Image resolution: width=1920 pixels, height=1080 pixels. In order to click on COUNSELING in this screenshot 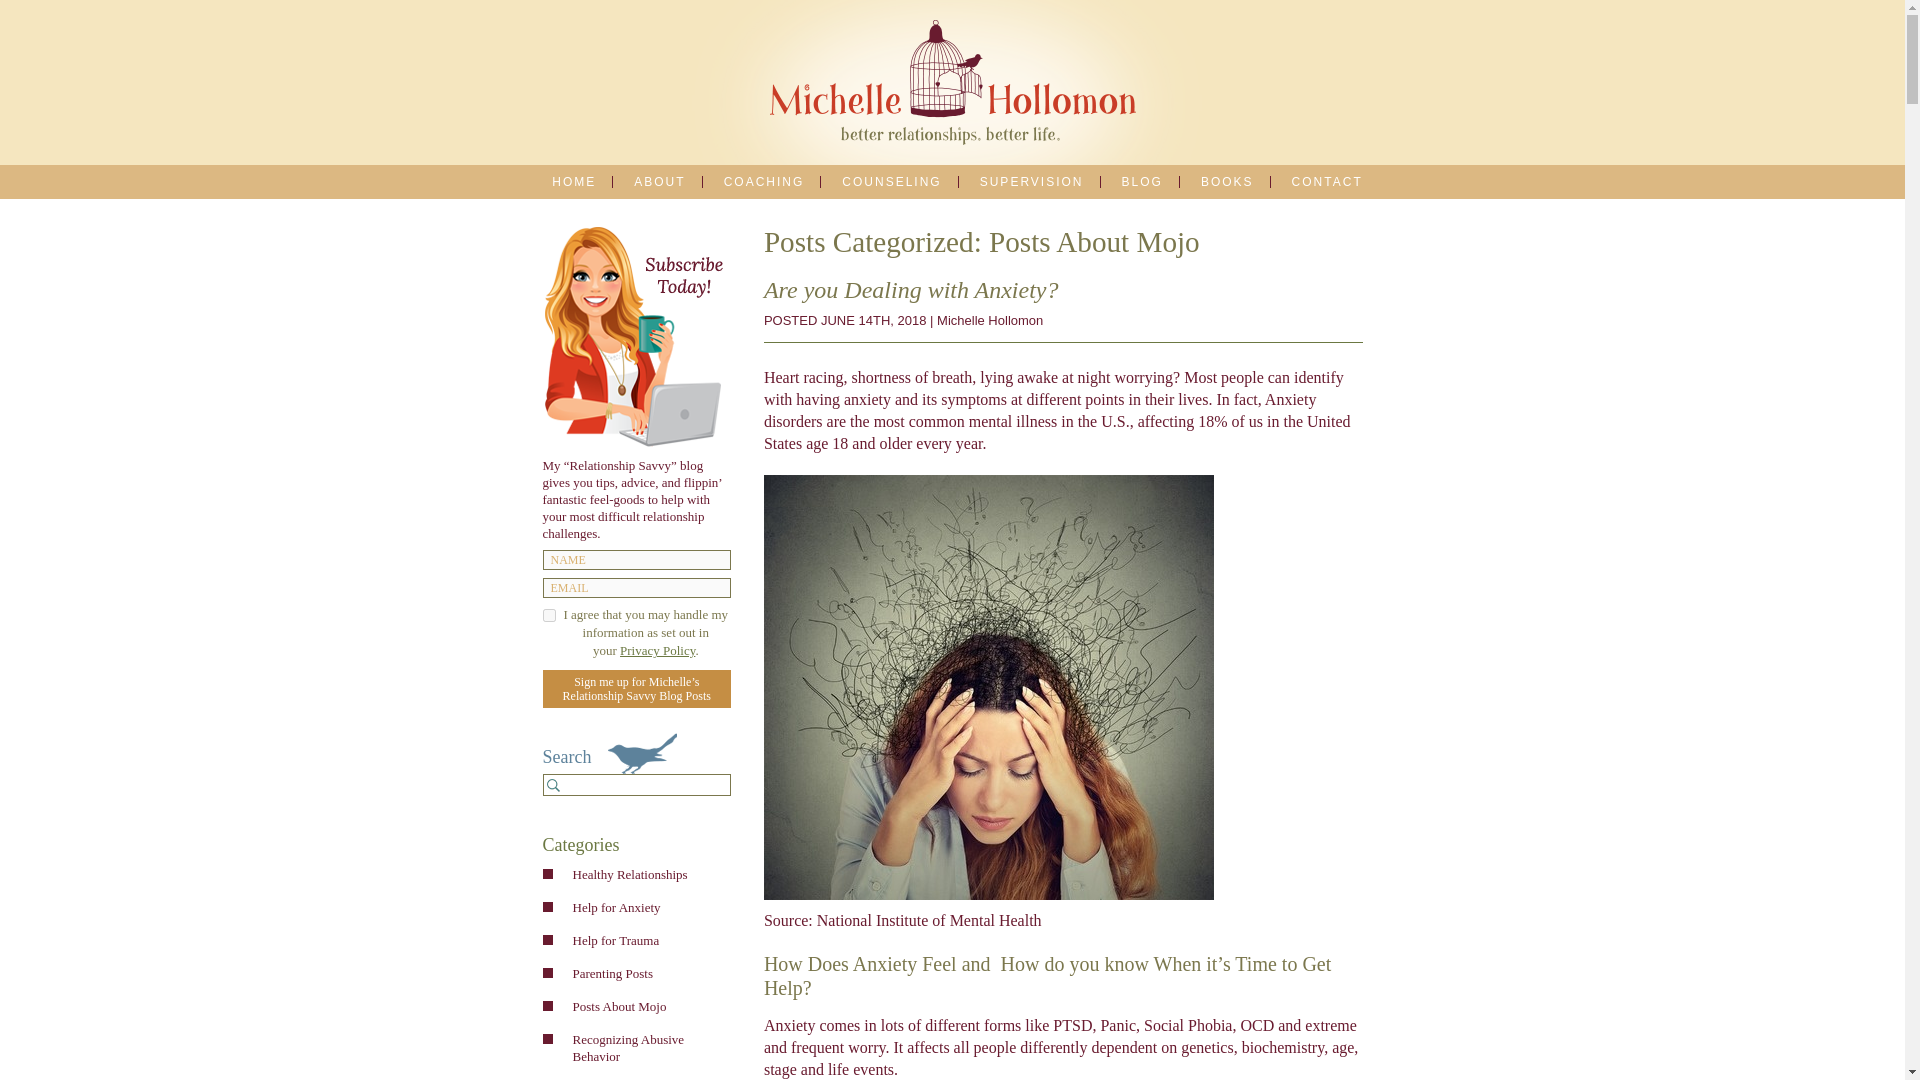, I will do `click(892, 182)`.